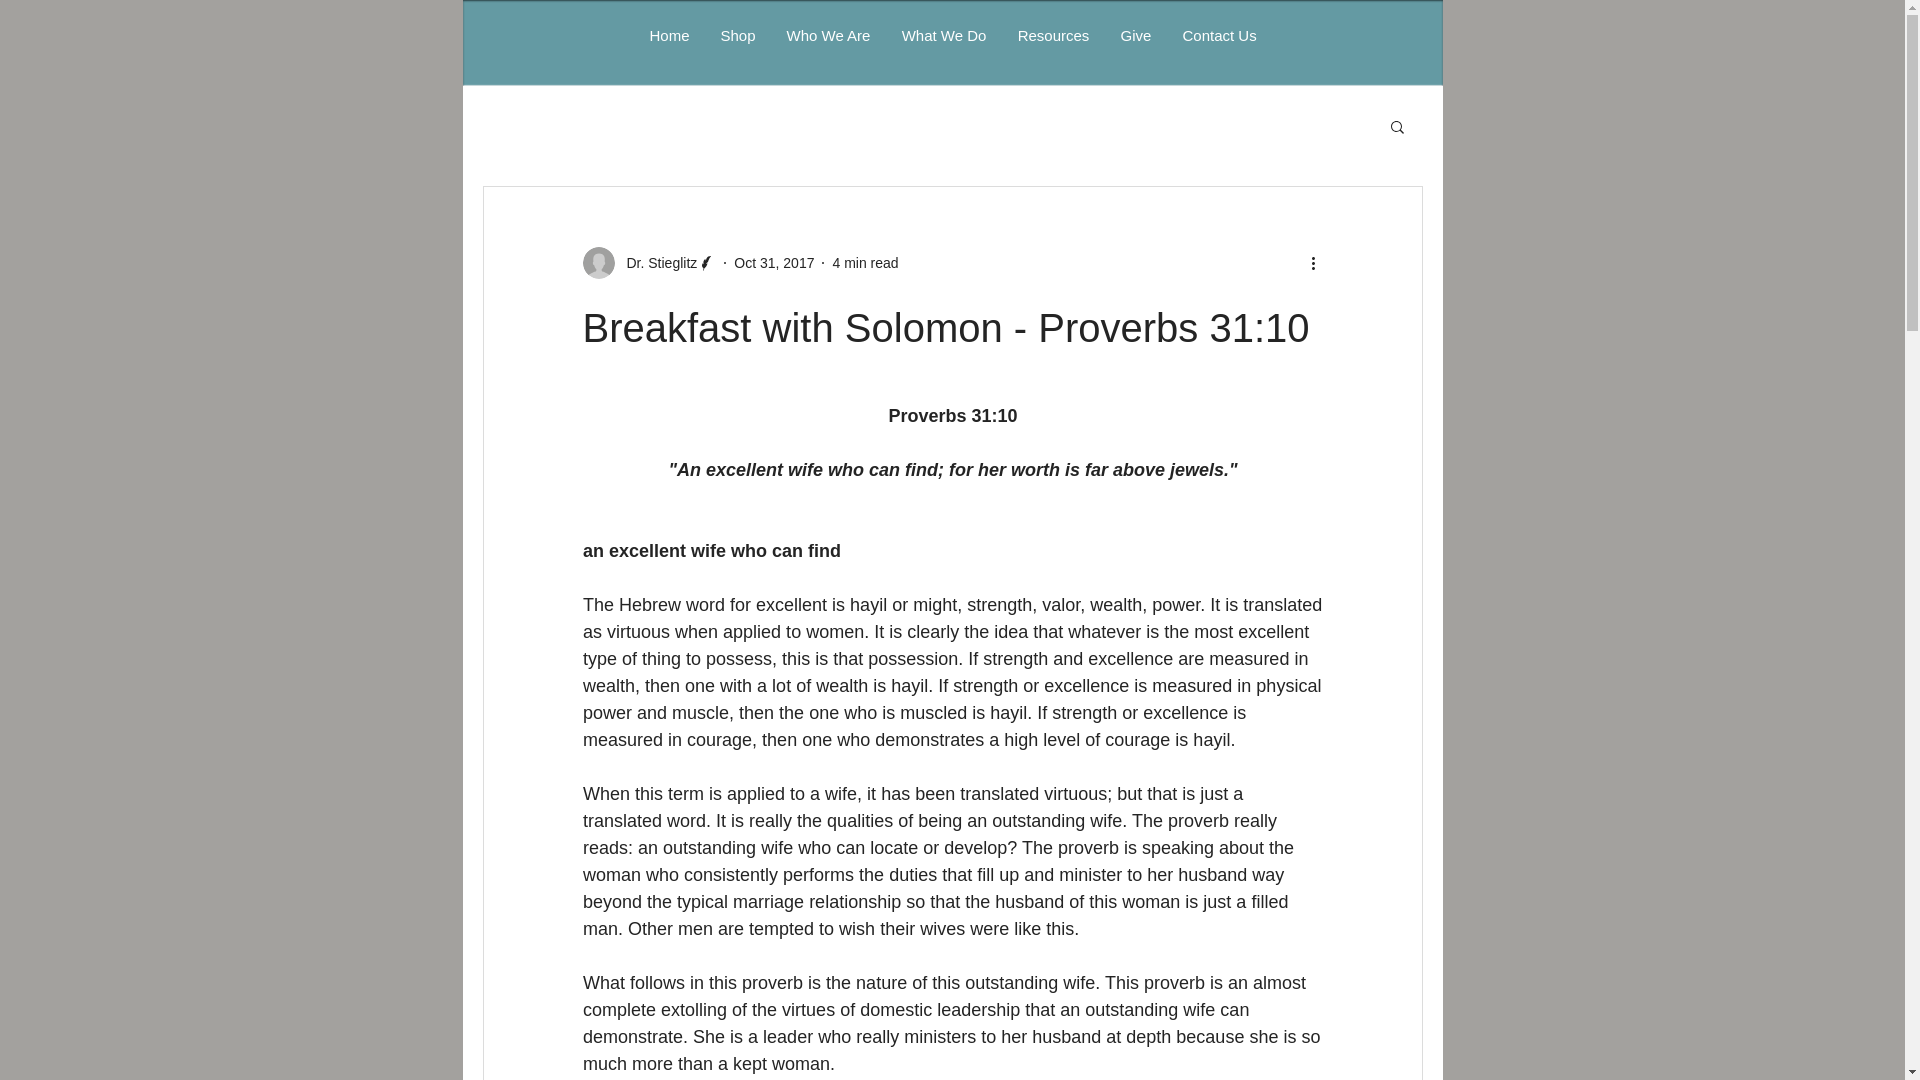 The width and height of the screenshot is (1920, 1080). Describe the element at coordinates (655, 262) in the screenshot. I see `Dr. Stieglitz` at that location.